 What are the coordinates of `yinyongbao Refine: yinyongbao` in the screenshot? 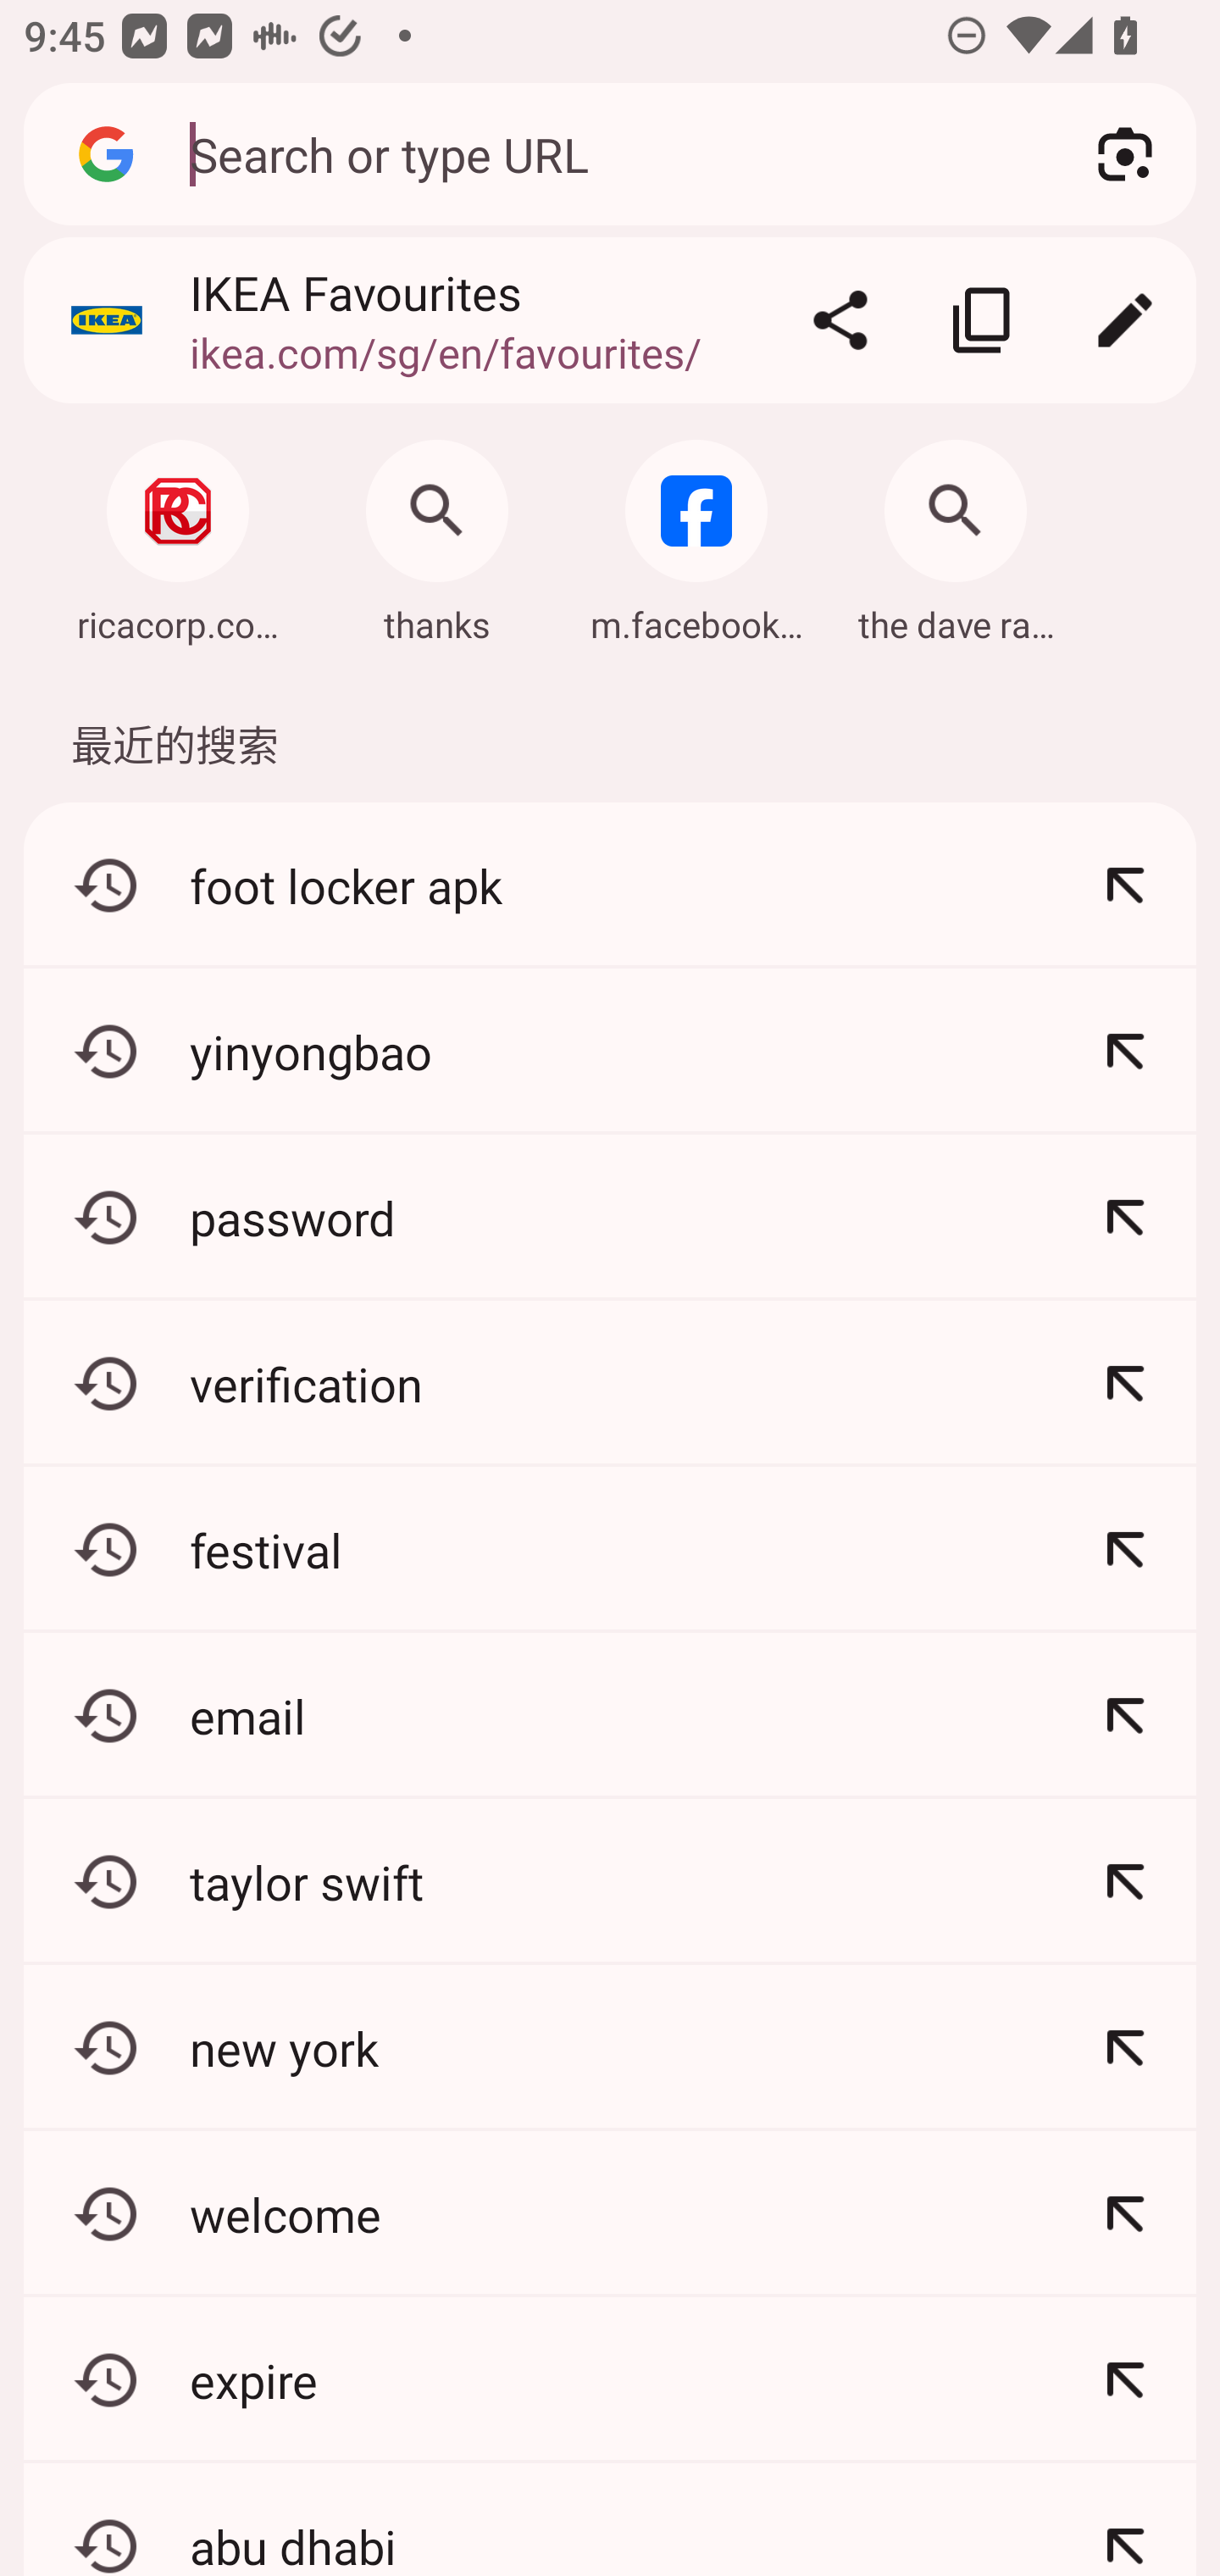 It's located at (610, 1051).